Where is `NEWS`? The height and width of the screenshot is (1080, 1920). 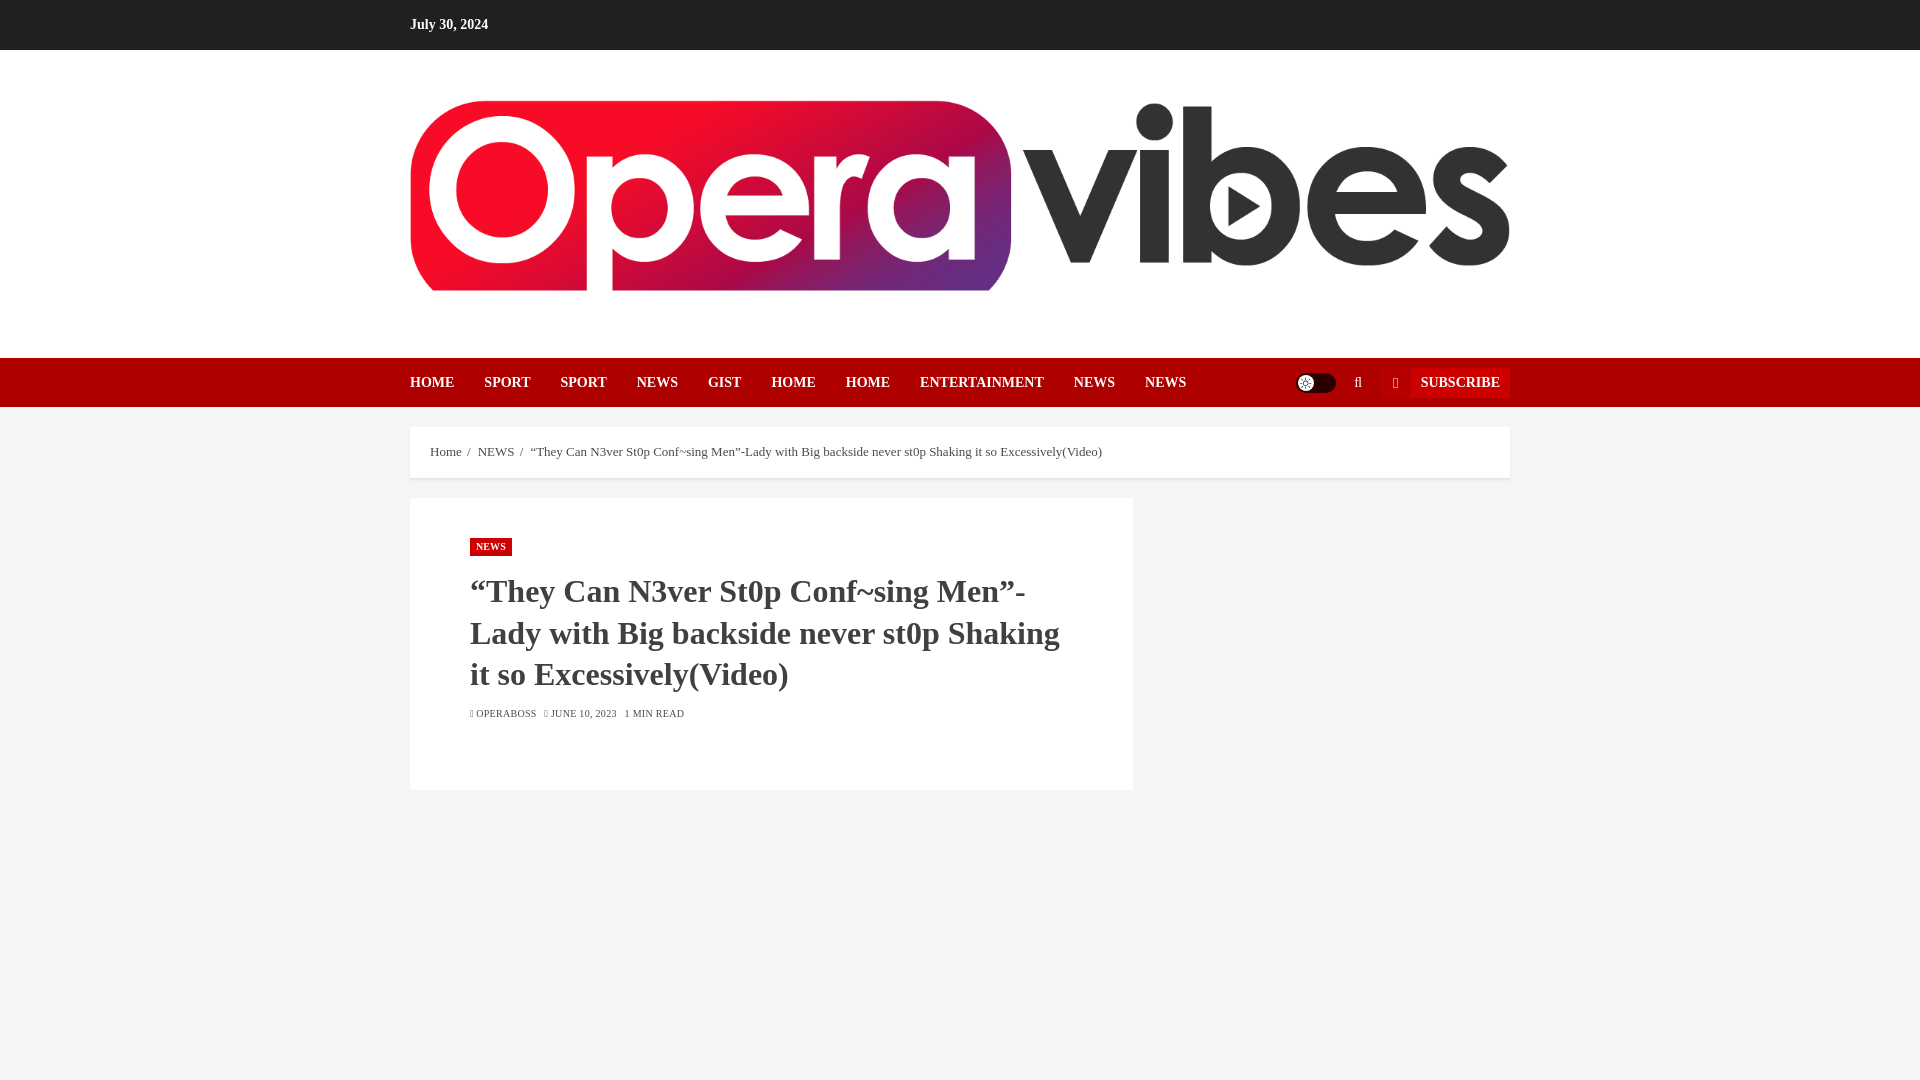
NEWS is located at coordinates (491, 546).